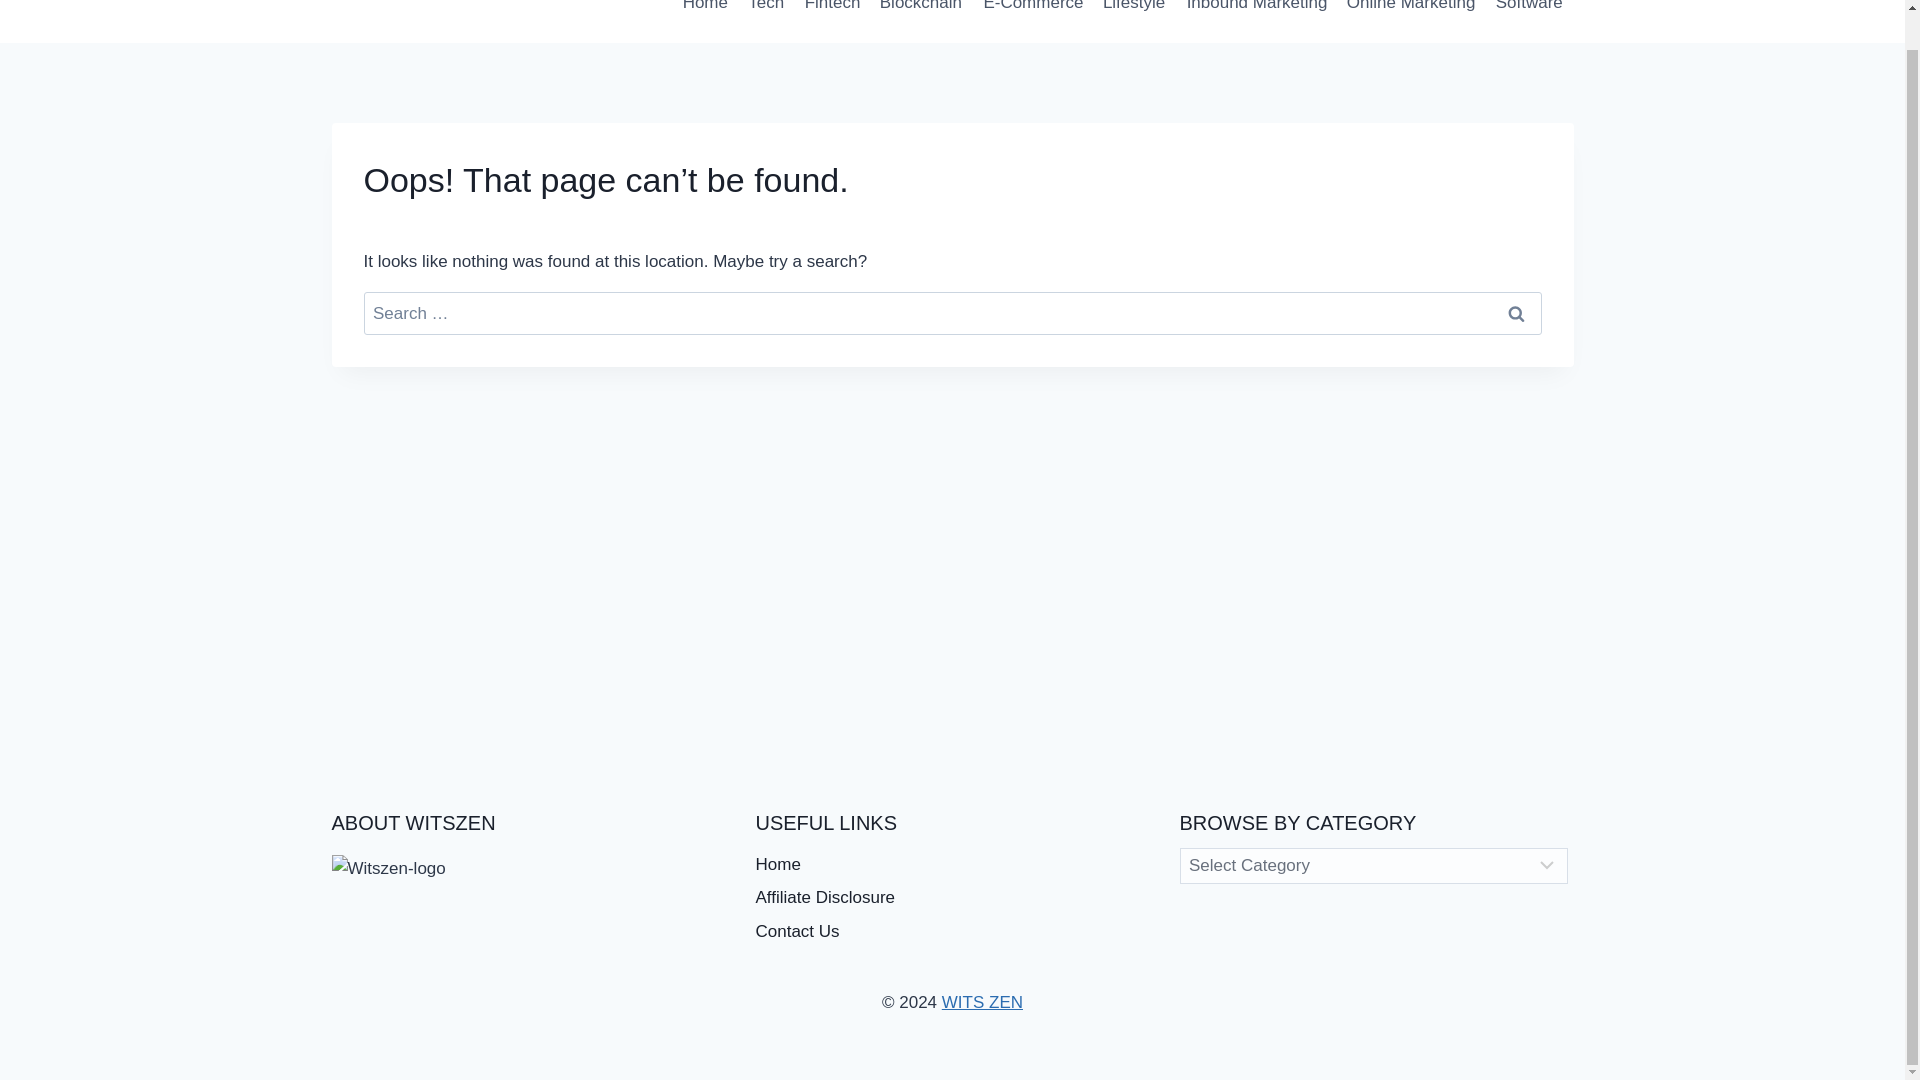 The width and height of the screenshot is (1920, 1080). I want to click on Home, so click(704, 14).